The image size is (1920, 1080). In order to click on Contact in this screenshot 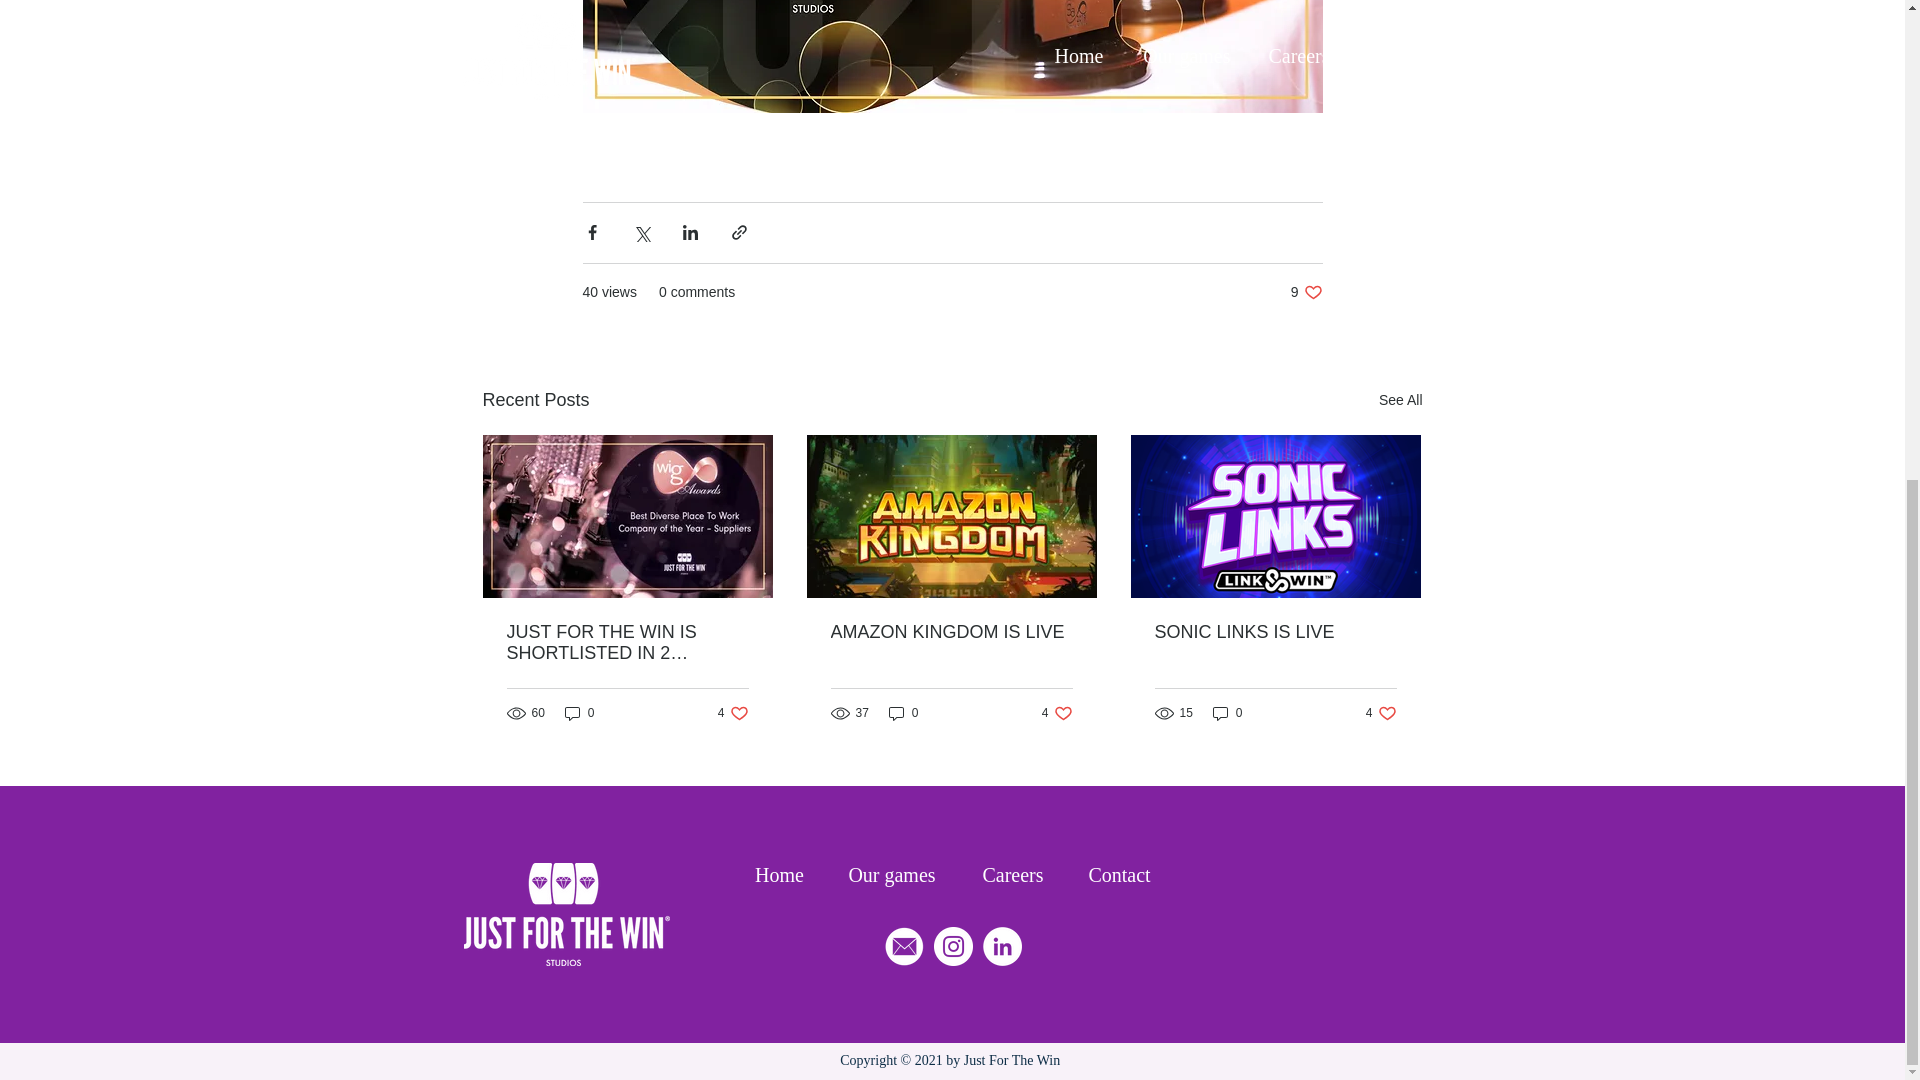, I will do `click(1014, 874)`.